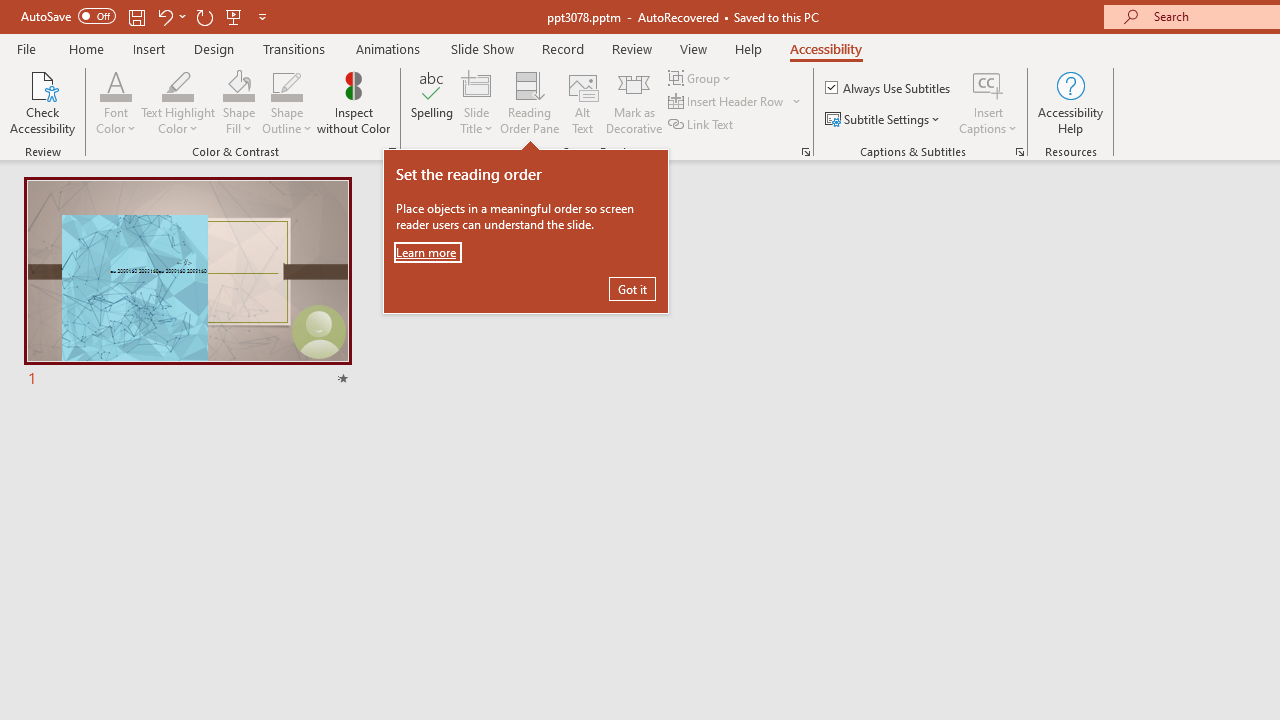  I want to click on Shape Outline, so click(286, 84).